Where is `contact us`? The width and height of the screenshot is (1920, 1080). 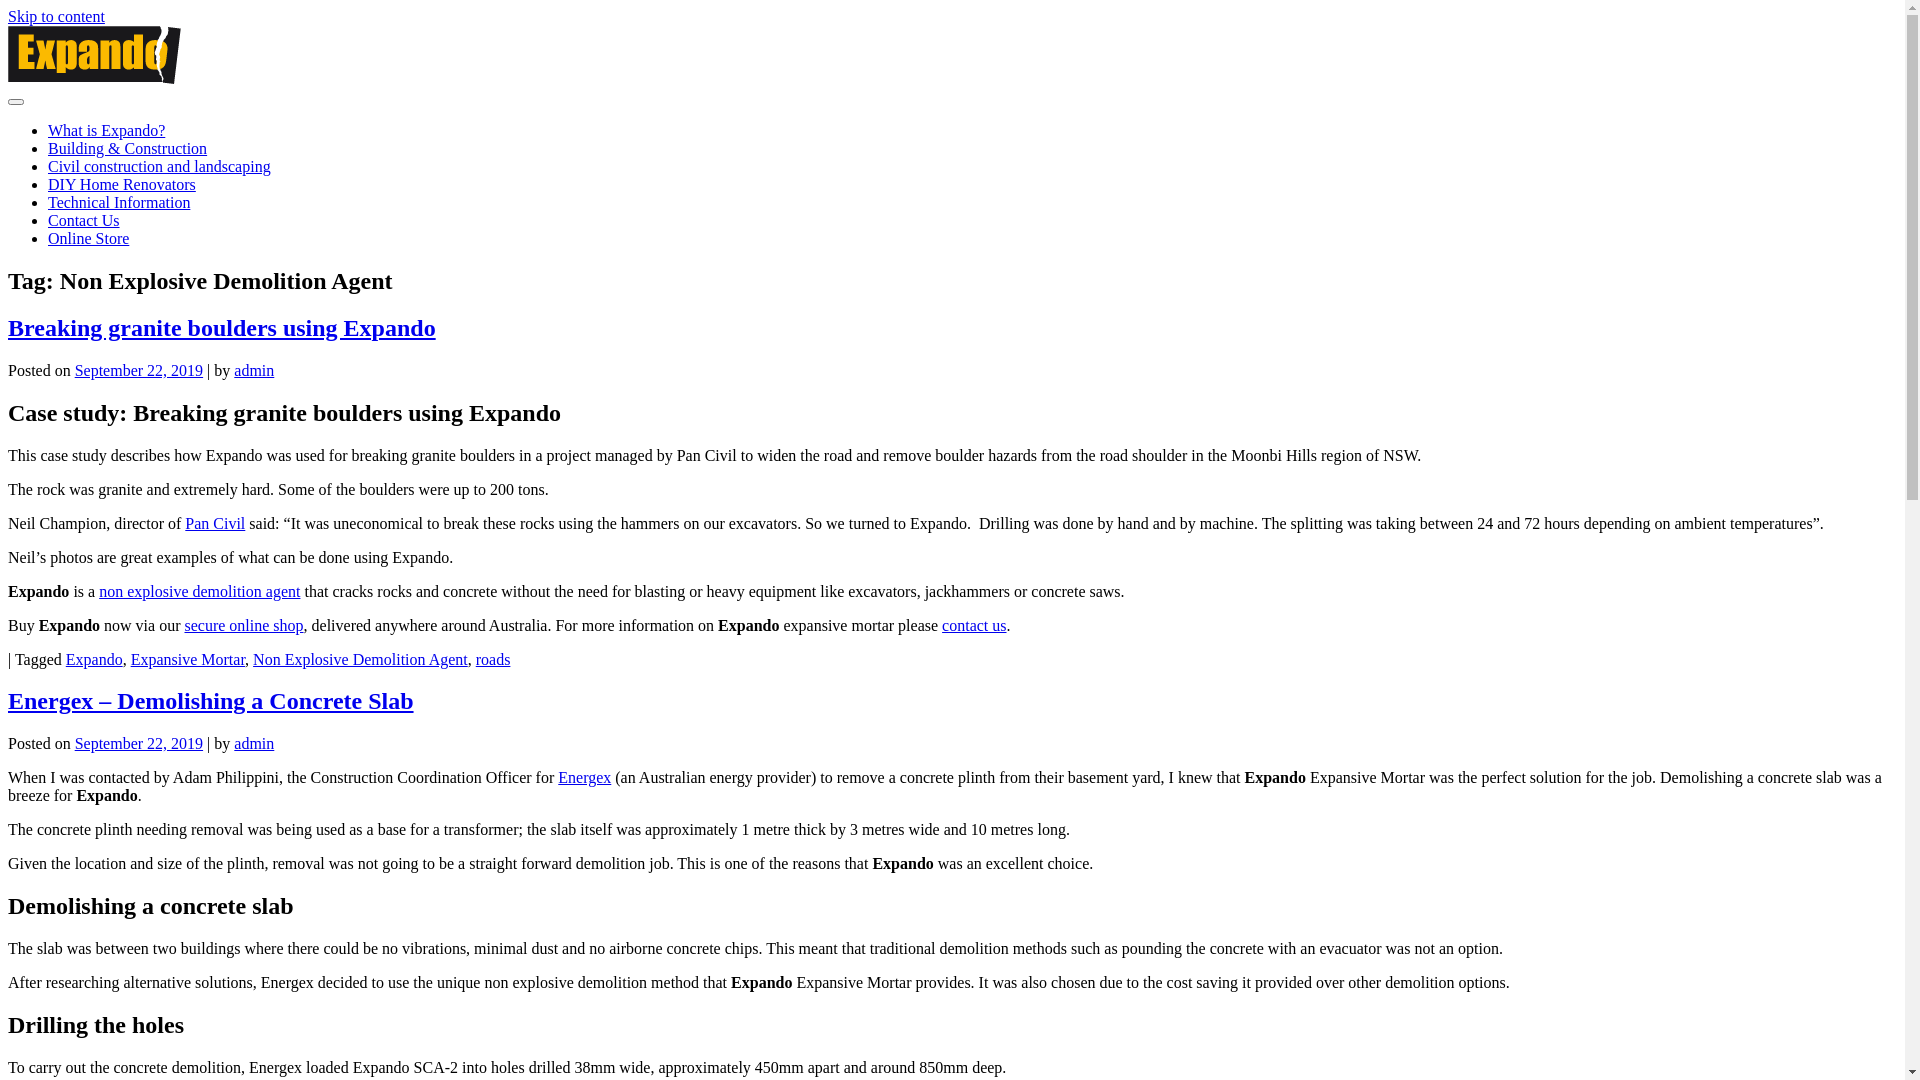 contact us is located at coordinates (974, 626).